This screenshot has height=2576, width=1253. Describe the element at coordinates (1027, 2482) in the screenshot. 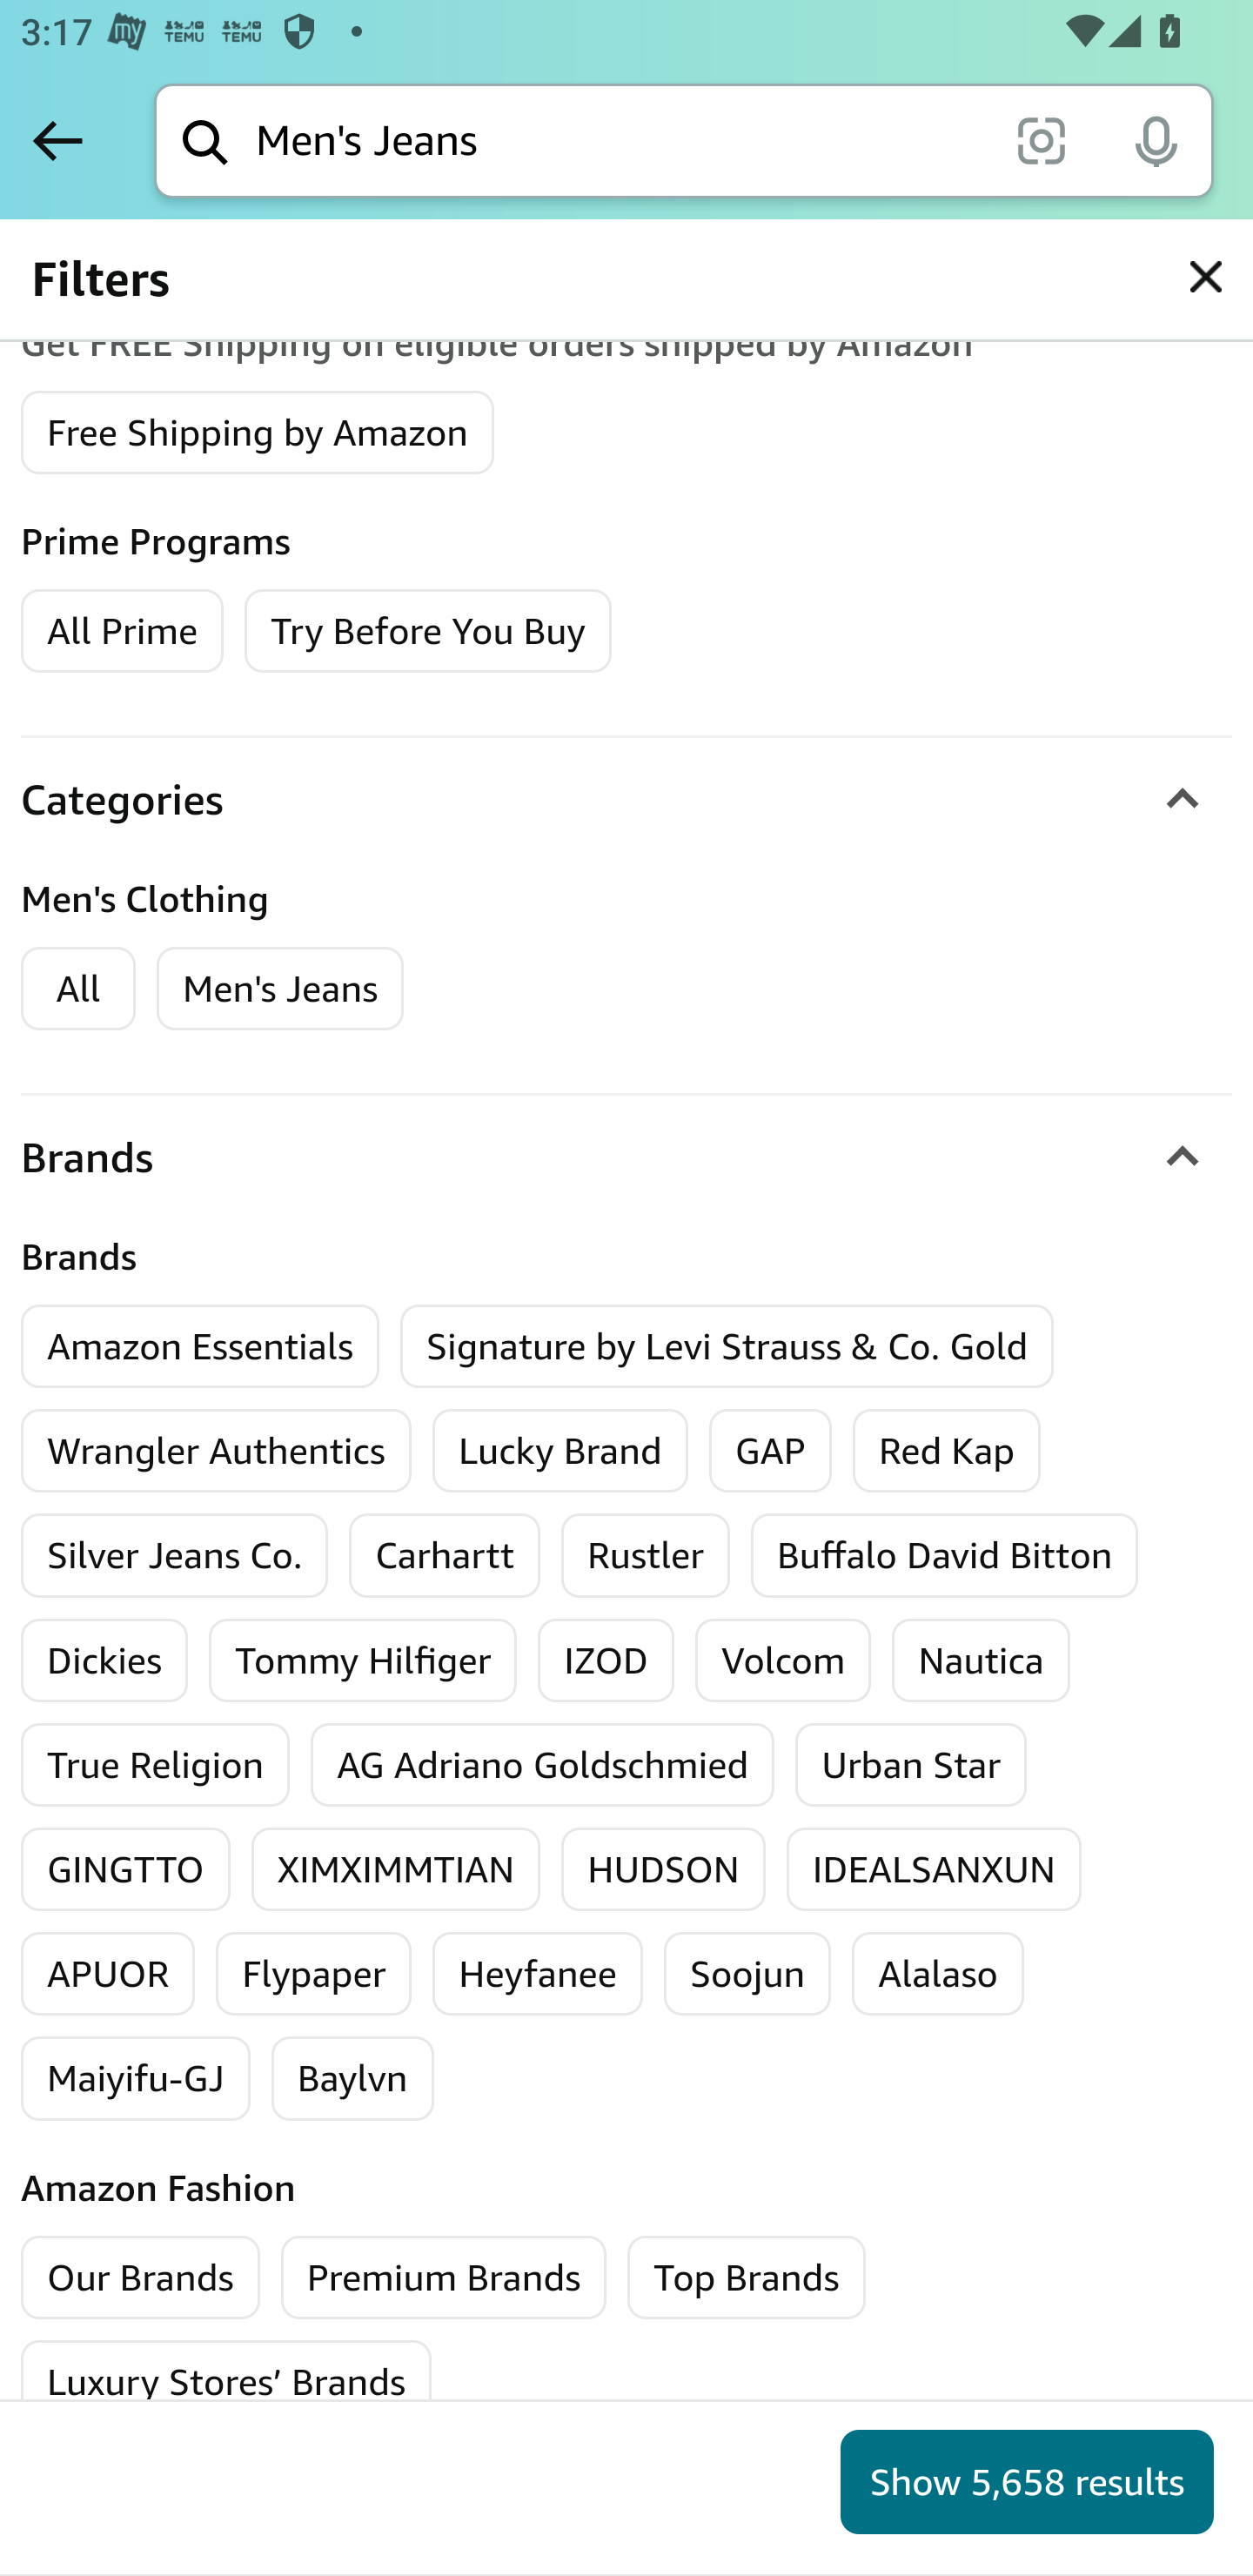

I see `Show 5,658 results` at that location.